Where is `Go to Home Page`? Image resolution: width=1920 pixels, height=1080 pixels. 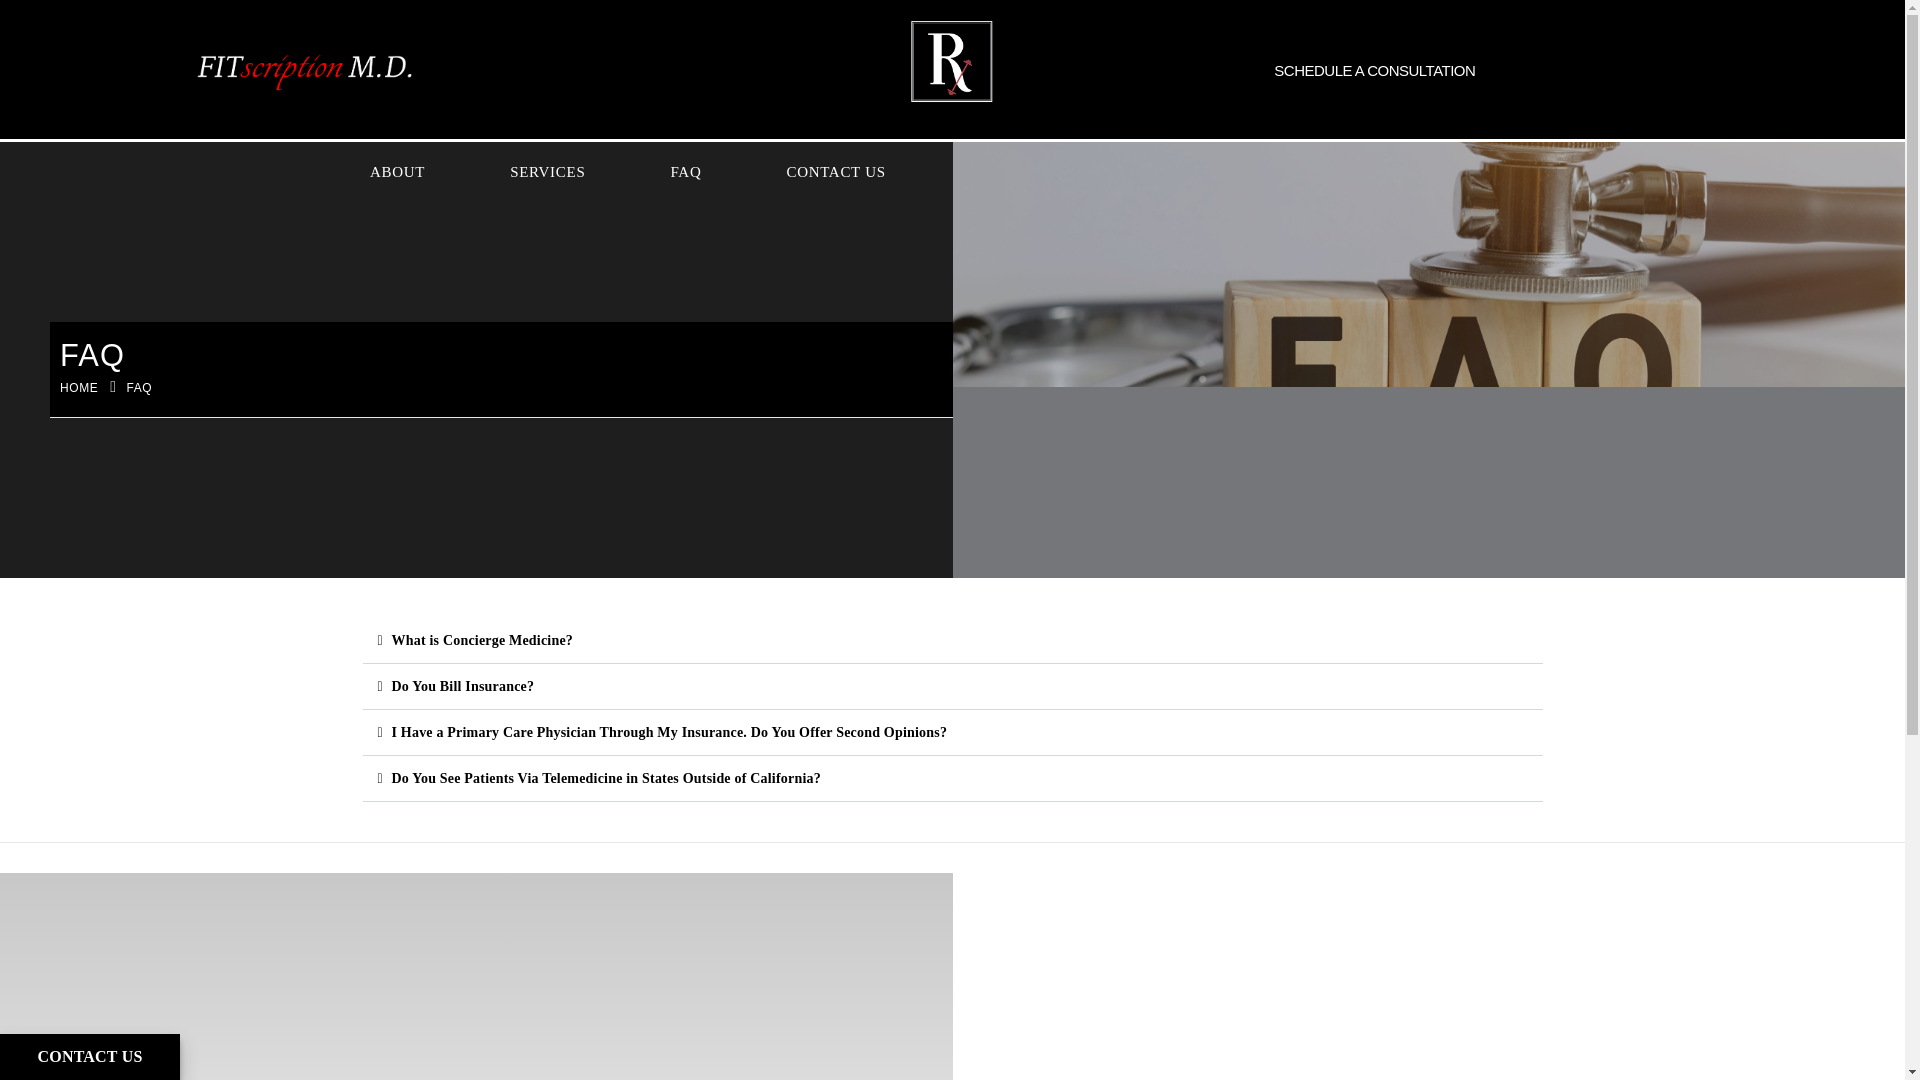 Go to Home Page is located at coordinates (78, 387).